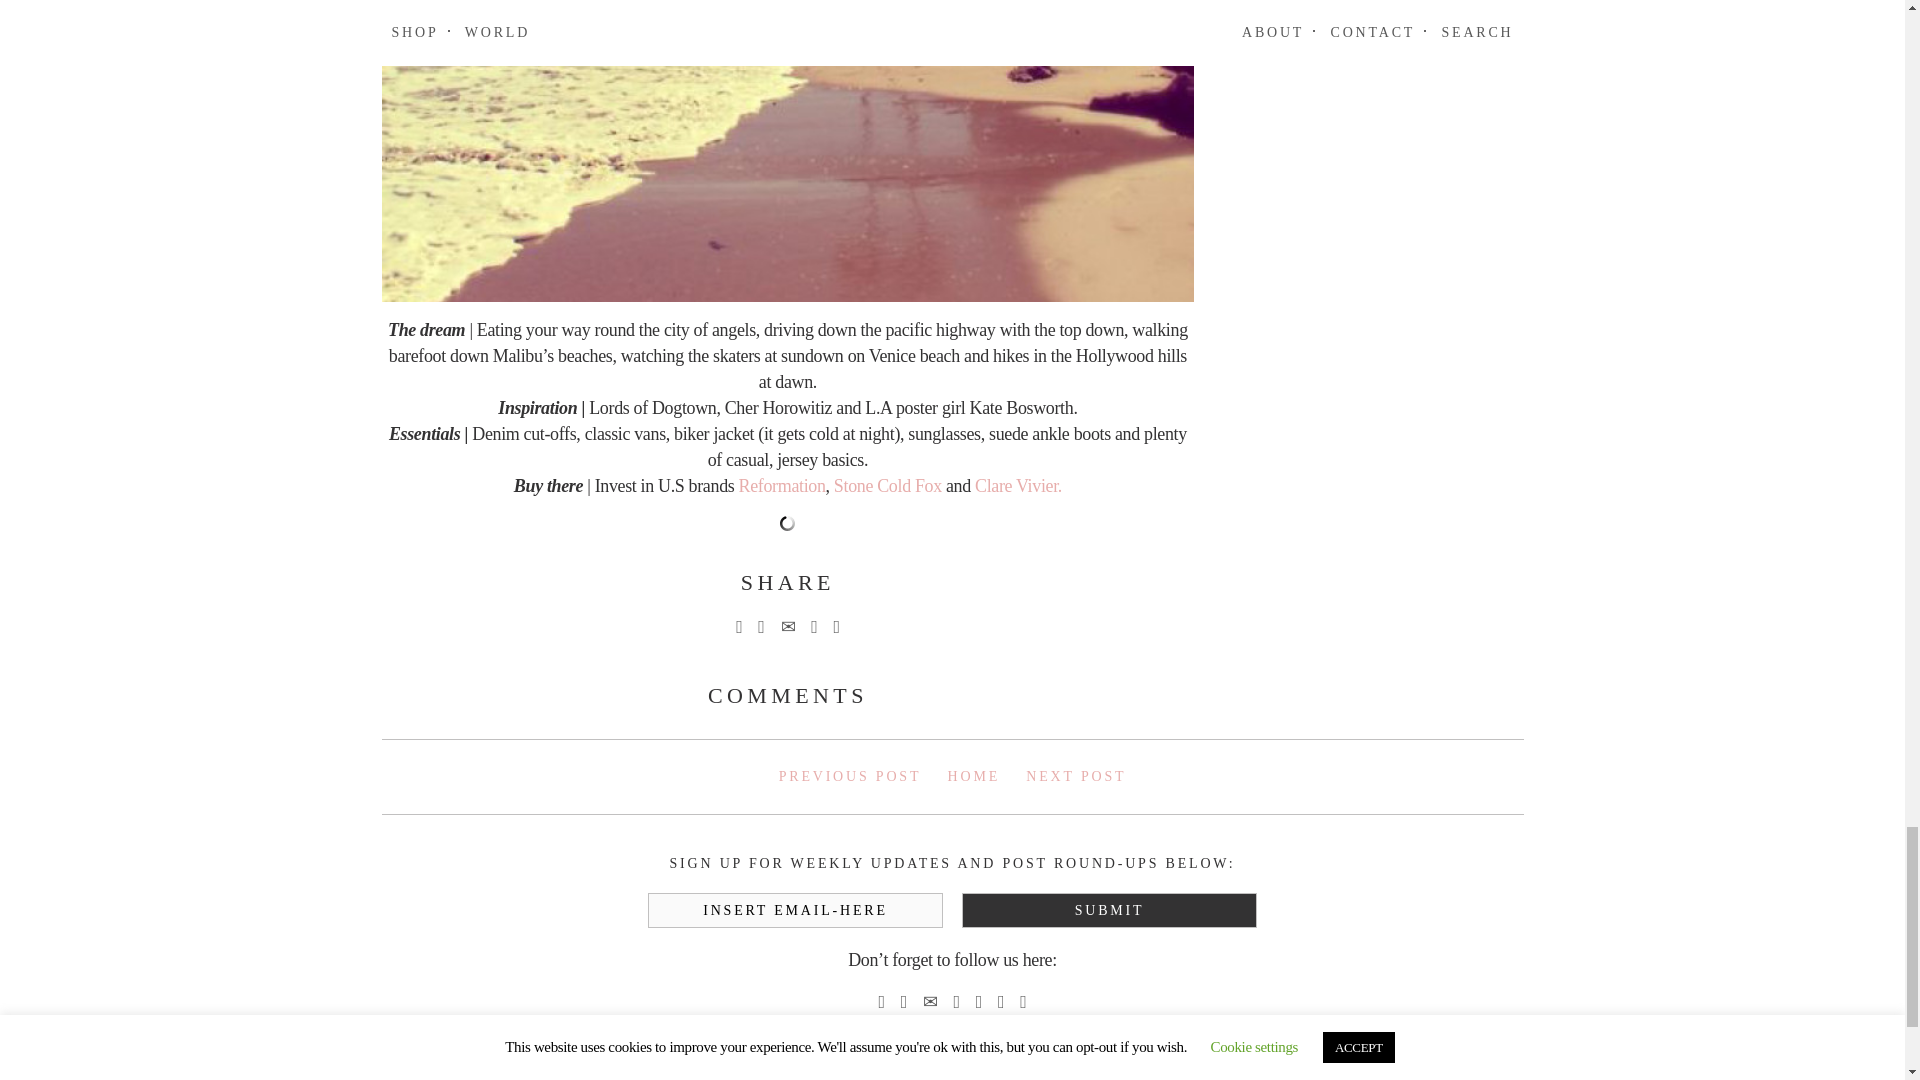 This screenshot has width=1920, height=1080. I want to click on Clare Vivier., so click(1018, 486).